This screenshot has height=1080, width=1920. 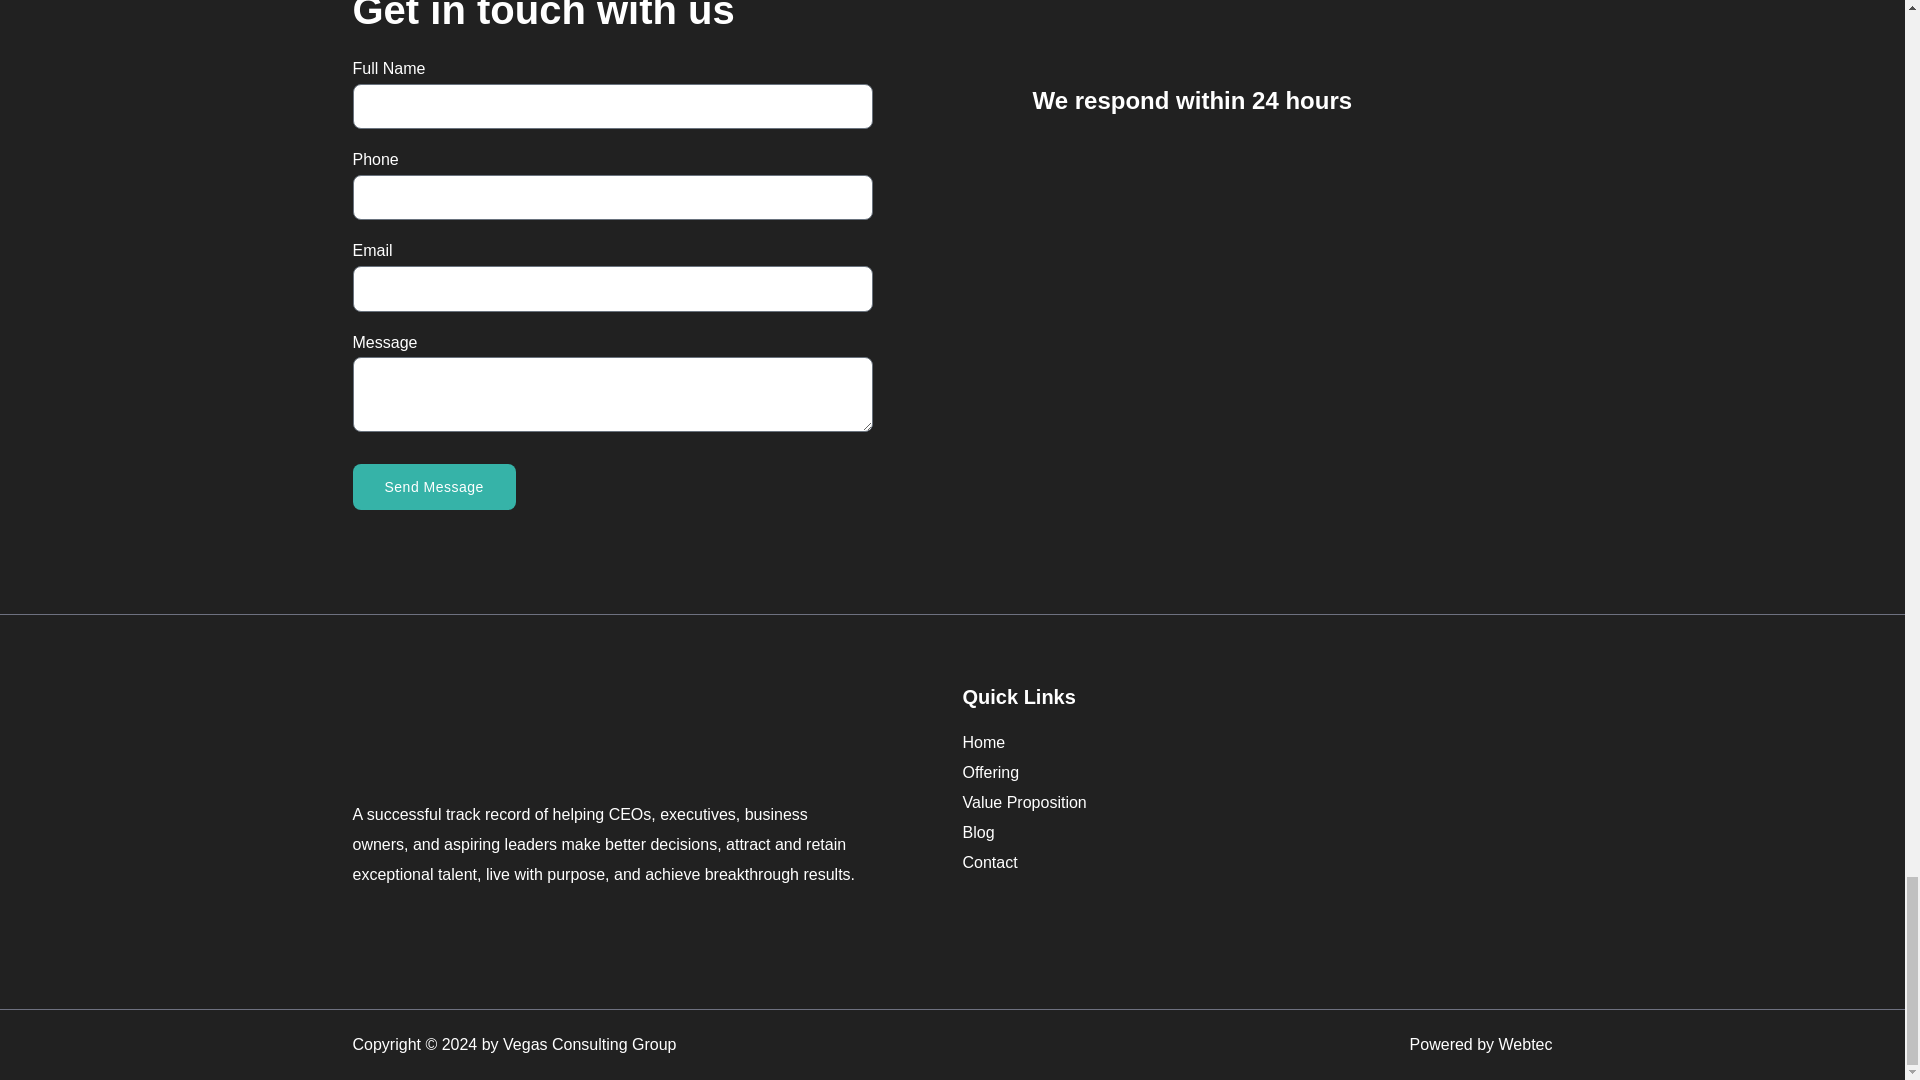 What do you see at coordinates (1251, 802) in the screenshot?
I see `Value Proposition` at bounding box center [1251, 802].